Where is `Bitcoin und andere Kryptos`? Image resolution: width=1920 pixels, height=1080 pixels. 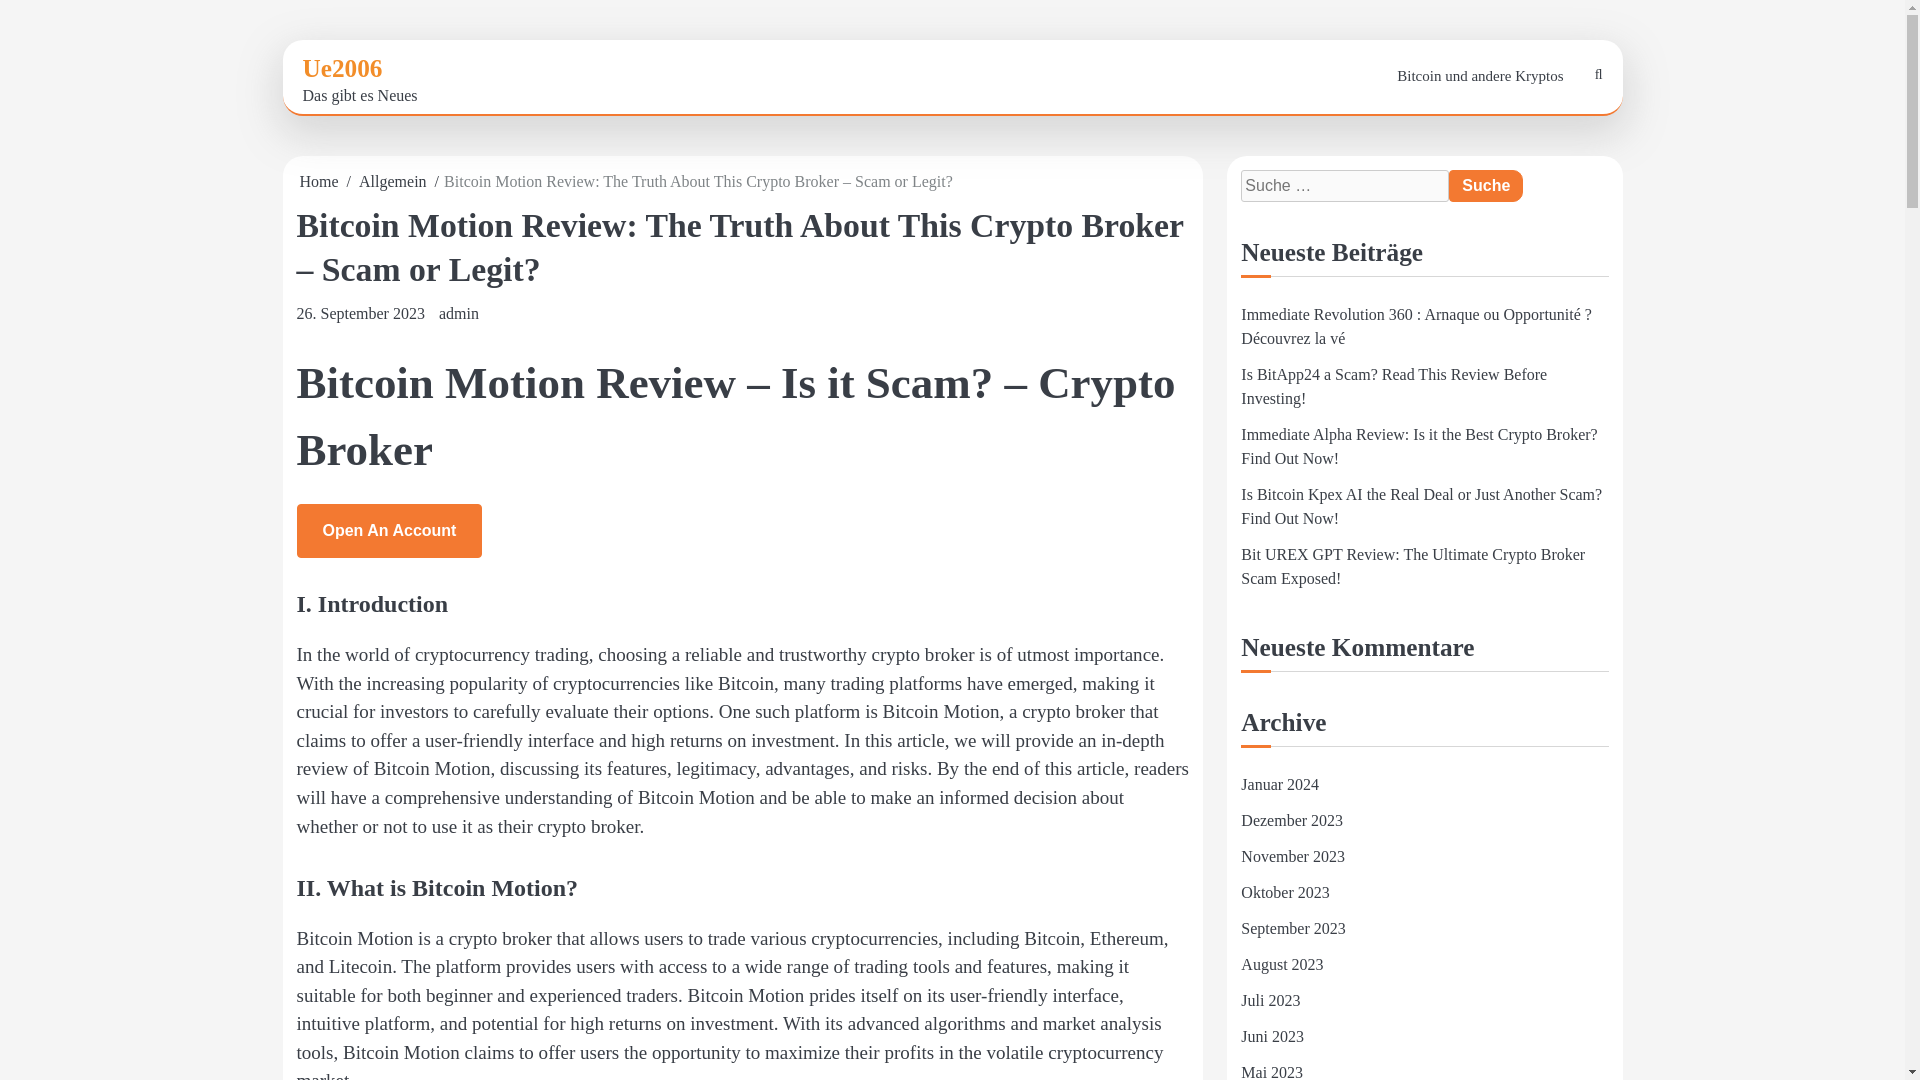 Bitcoin und andere Kryptos is located at coordinates (1479, 76).